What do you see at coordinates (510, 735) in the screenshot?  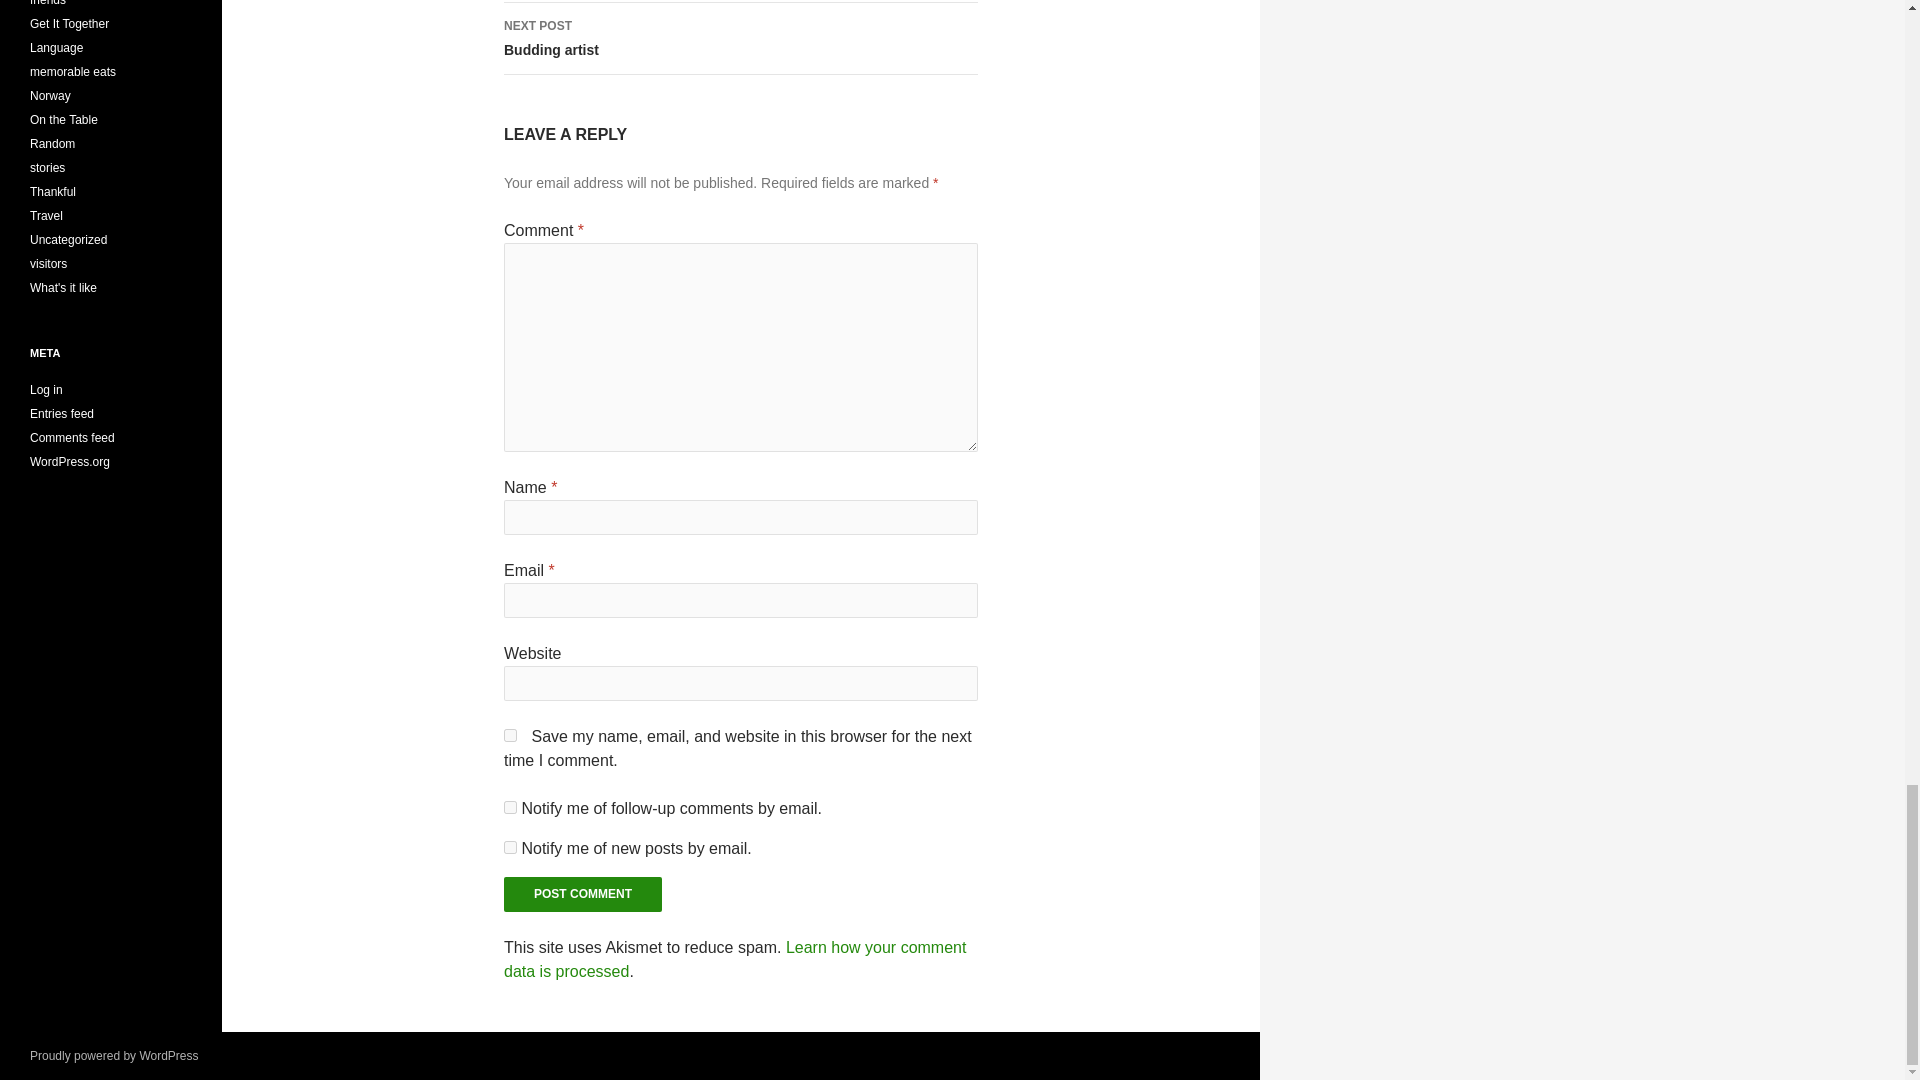 I see `subscribe` at bounding box center [510, 735].